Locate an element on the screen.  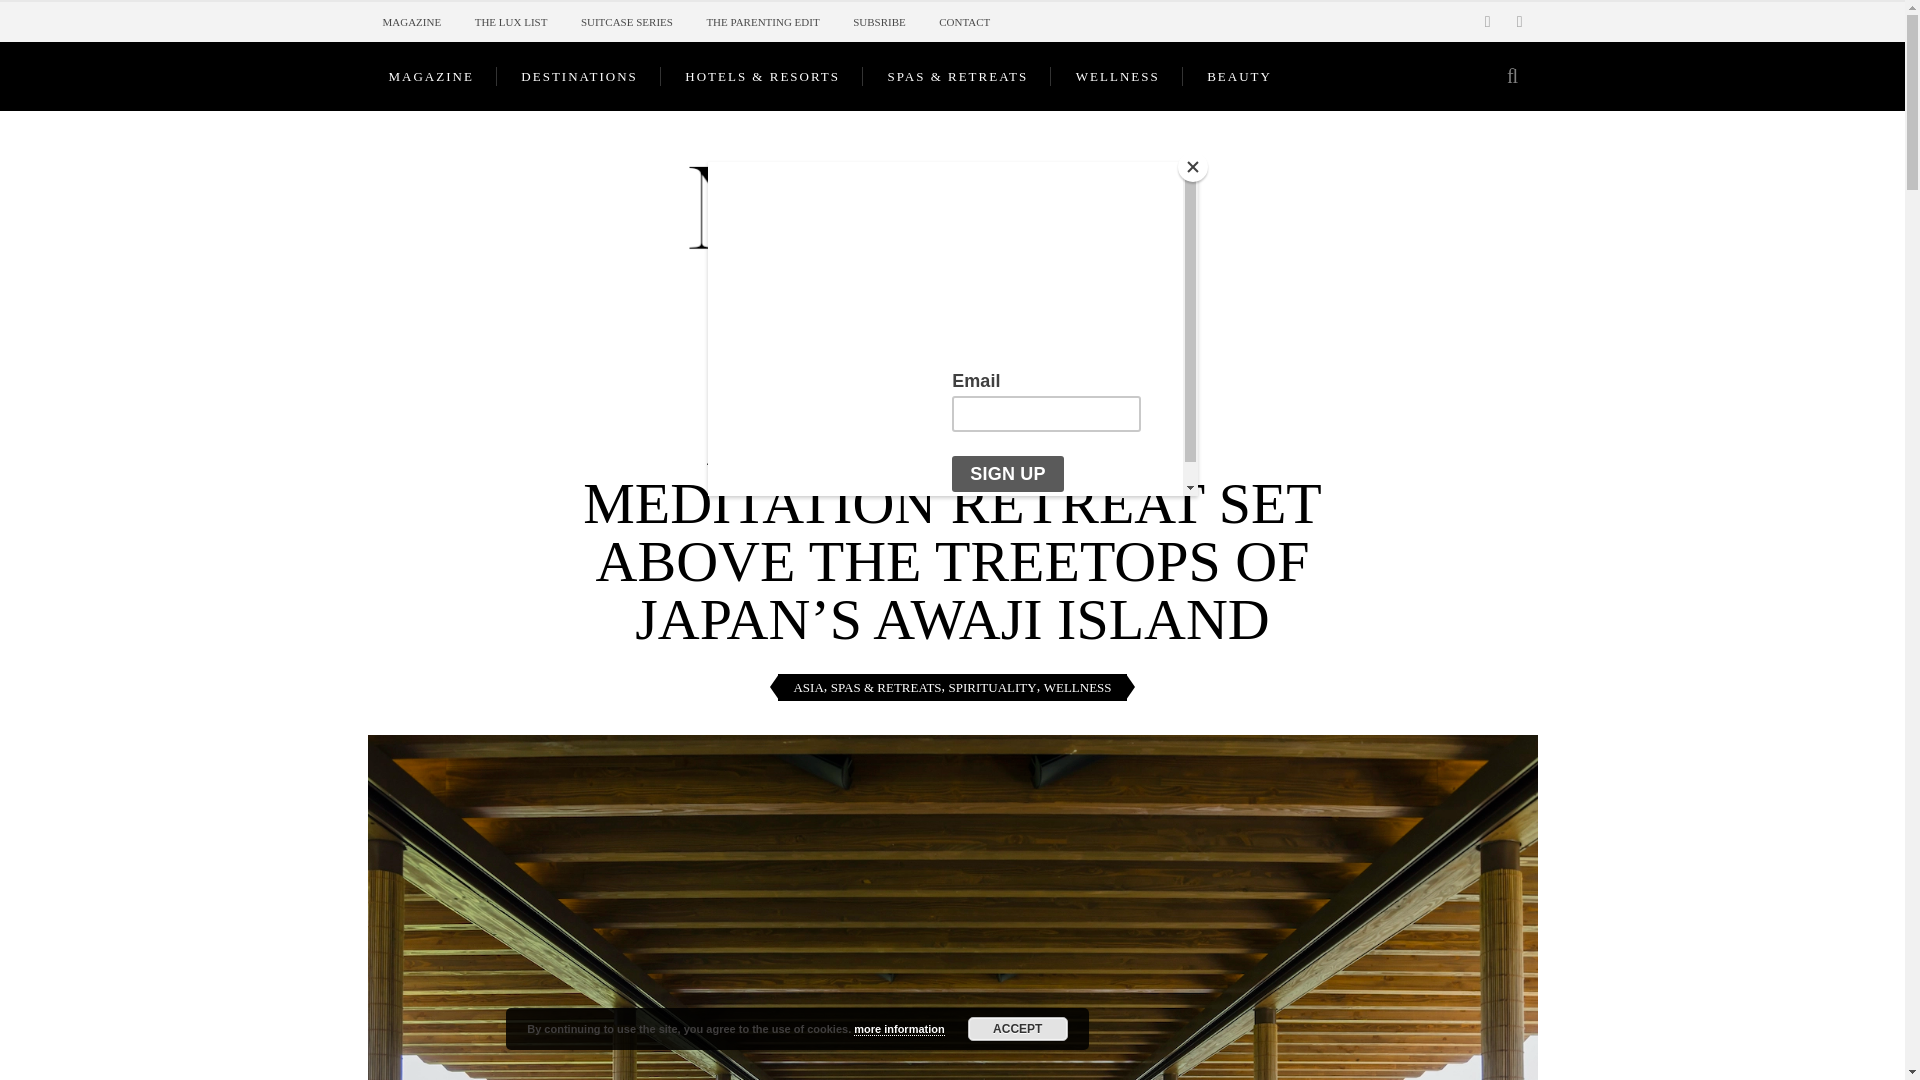
CONTACT is located at coordinates (964, 22).